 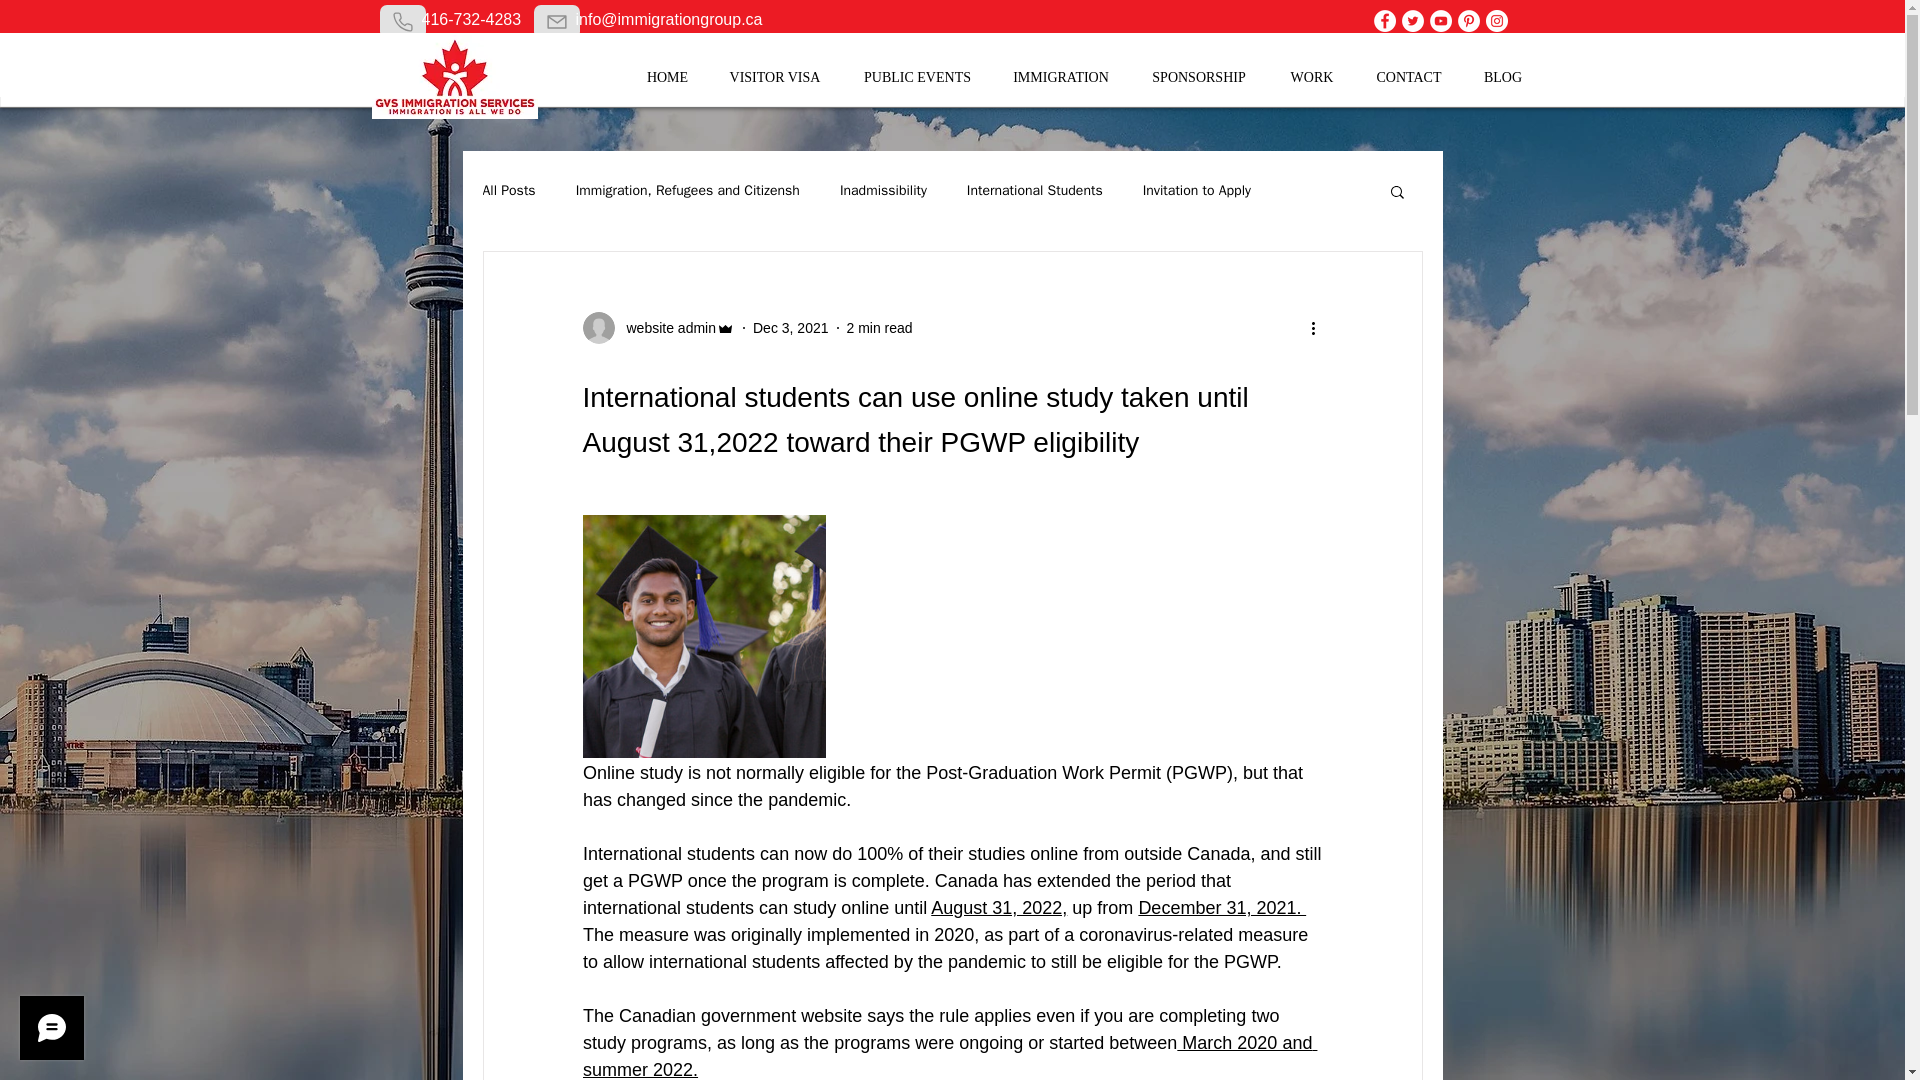 I want to click on WORK, so click(x=1312, y=78).